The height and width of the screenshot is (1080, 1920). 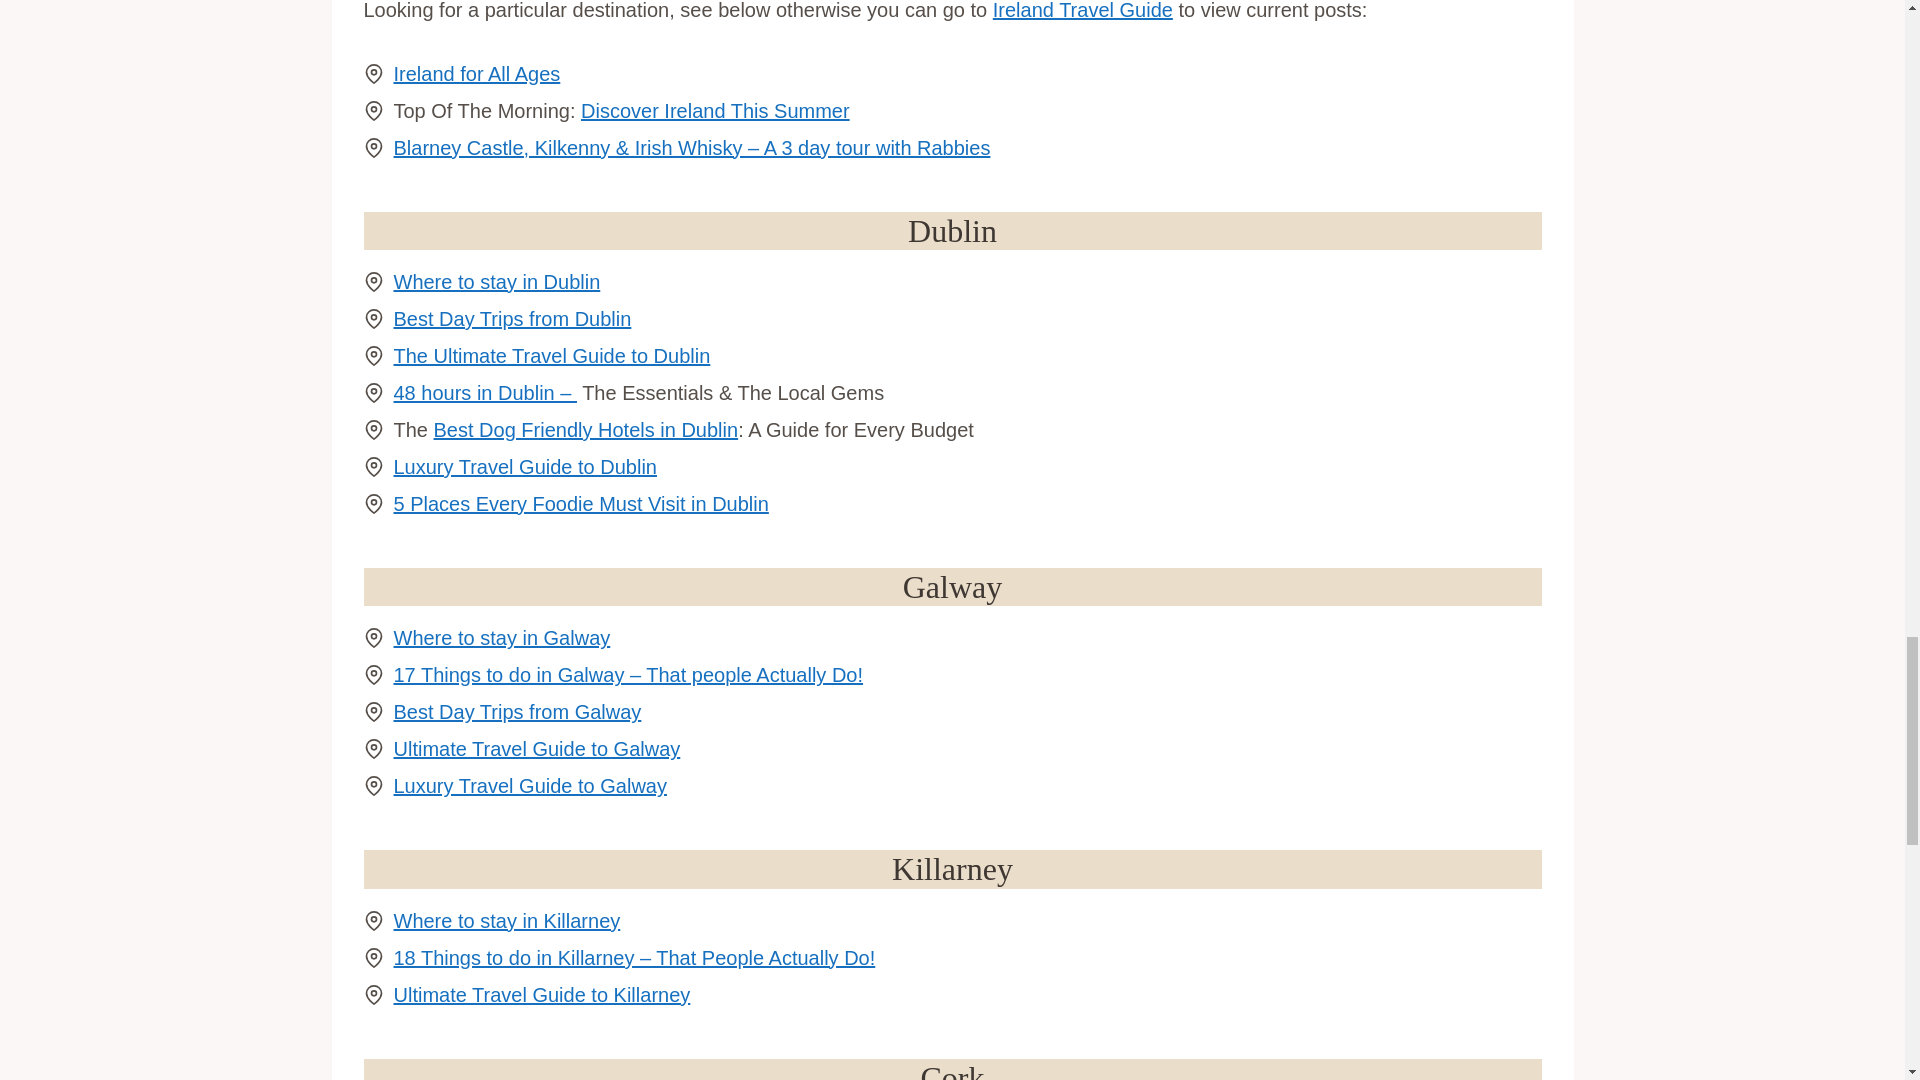 I want to click on The Ultimate Travel Guide to Dublin, so click(x=552, y=356).